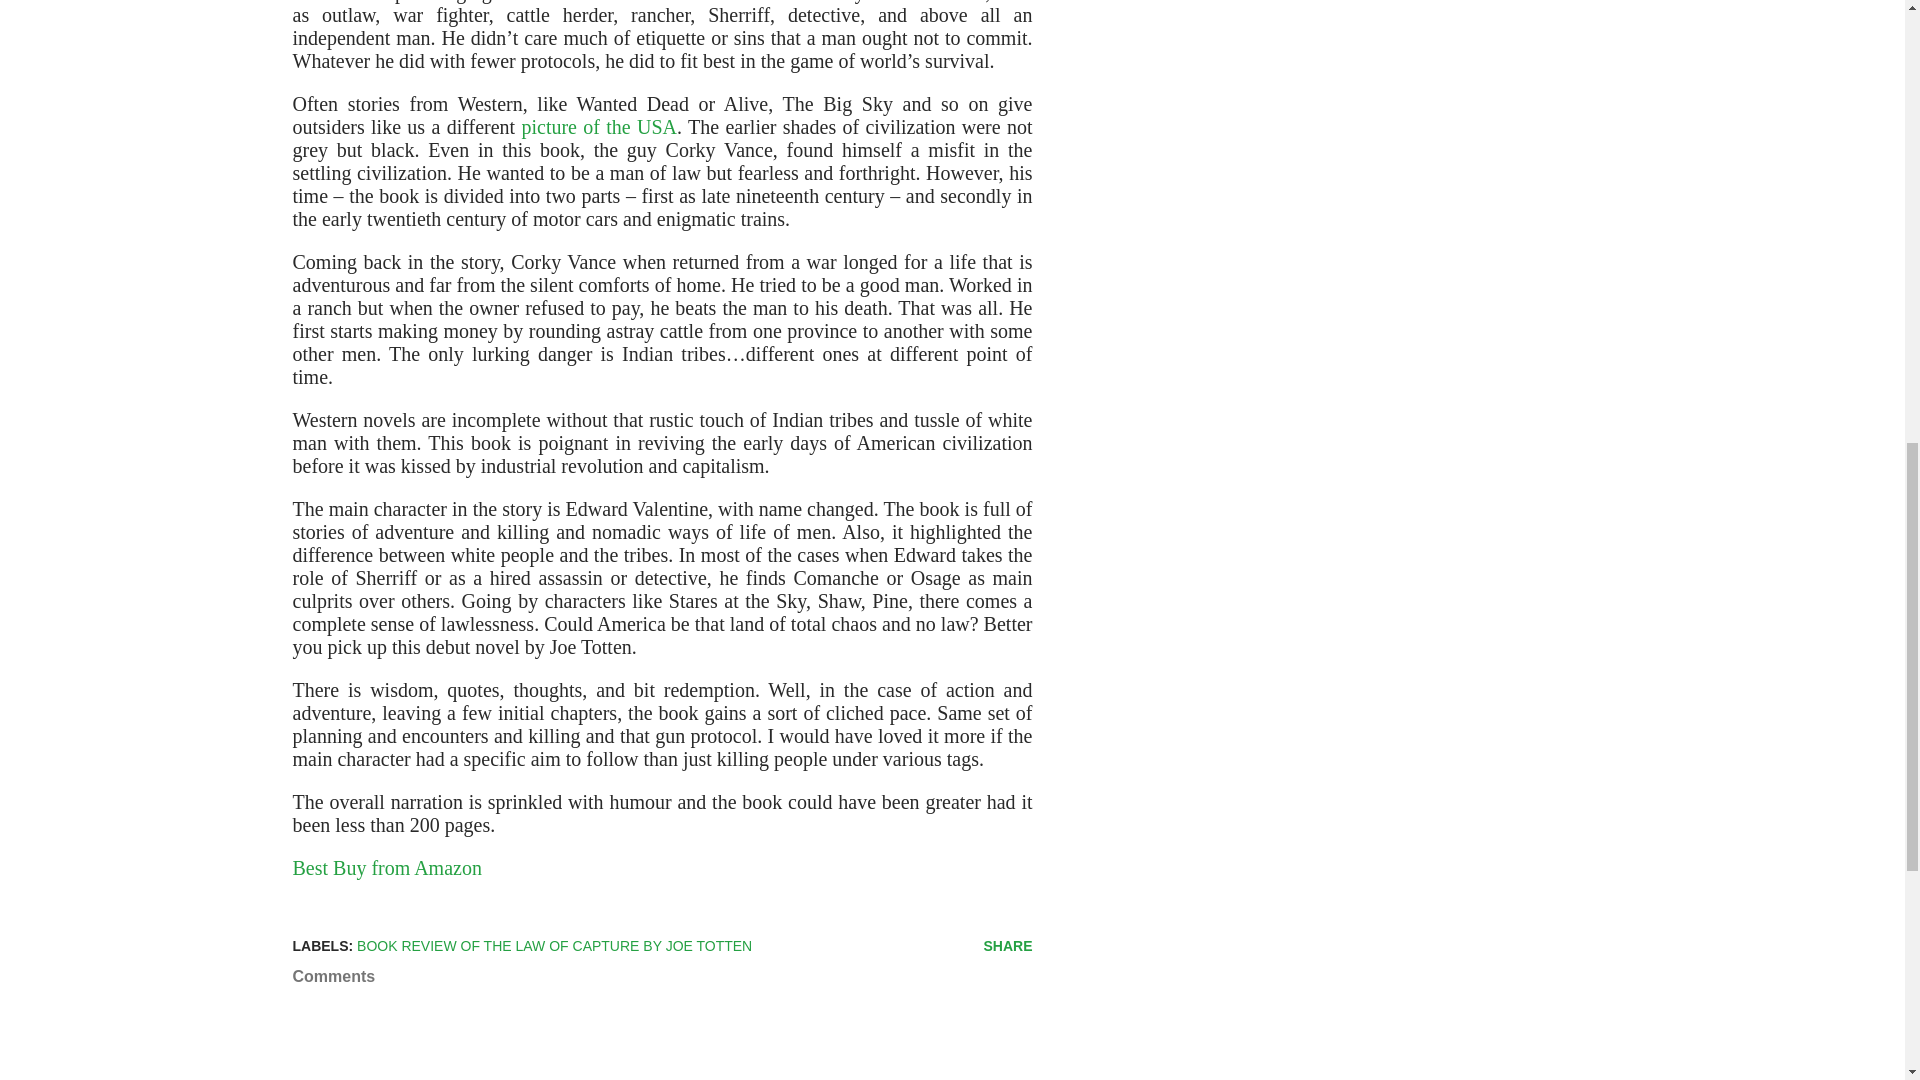 The height and width of the screenshot is (1080, 1920). Describe the element at coordinates (1008, 946) in the screenshot. I see `SHARE` at that location.